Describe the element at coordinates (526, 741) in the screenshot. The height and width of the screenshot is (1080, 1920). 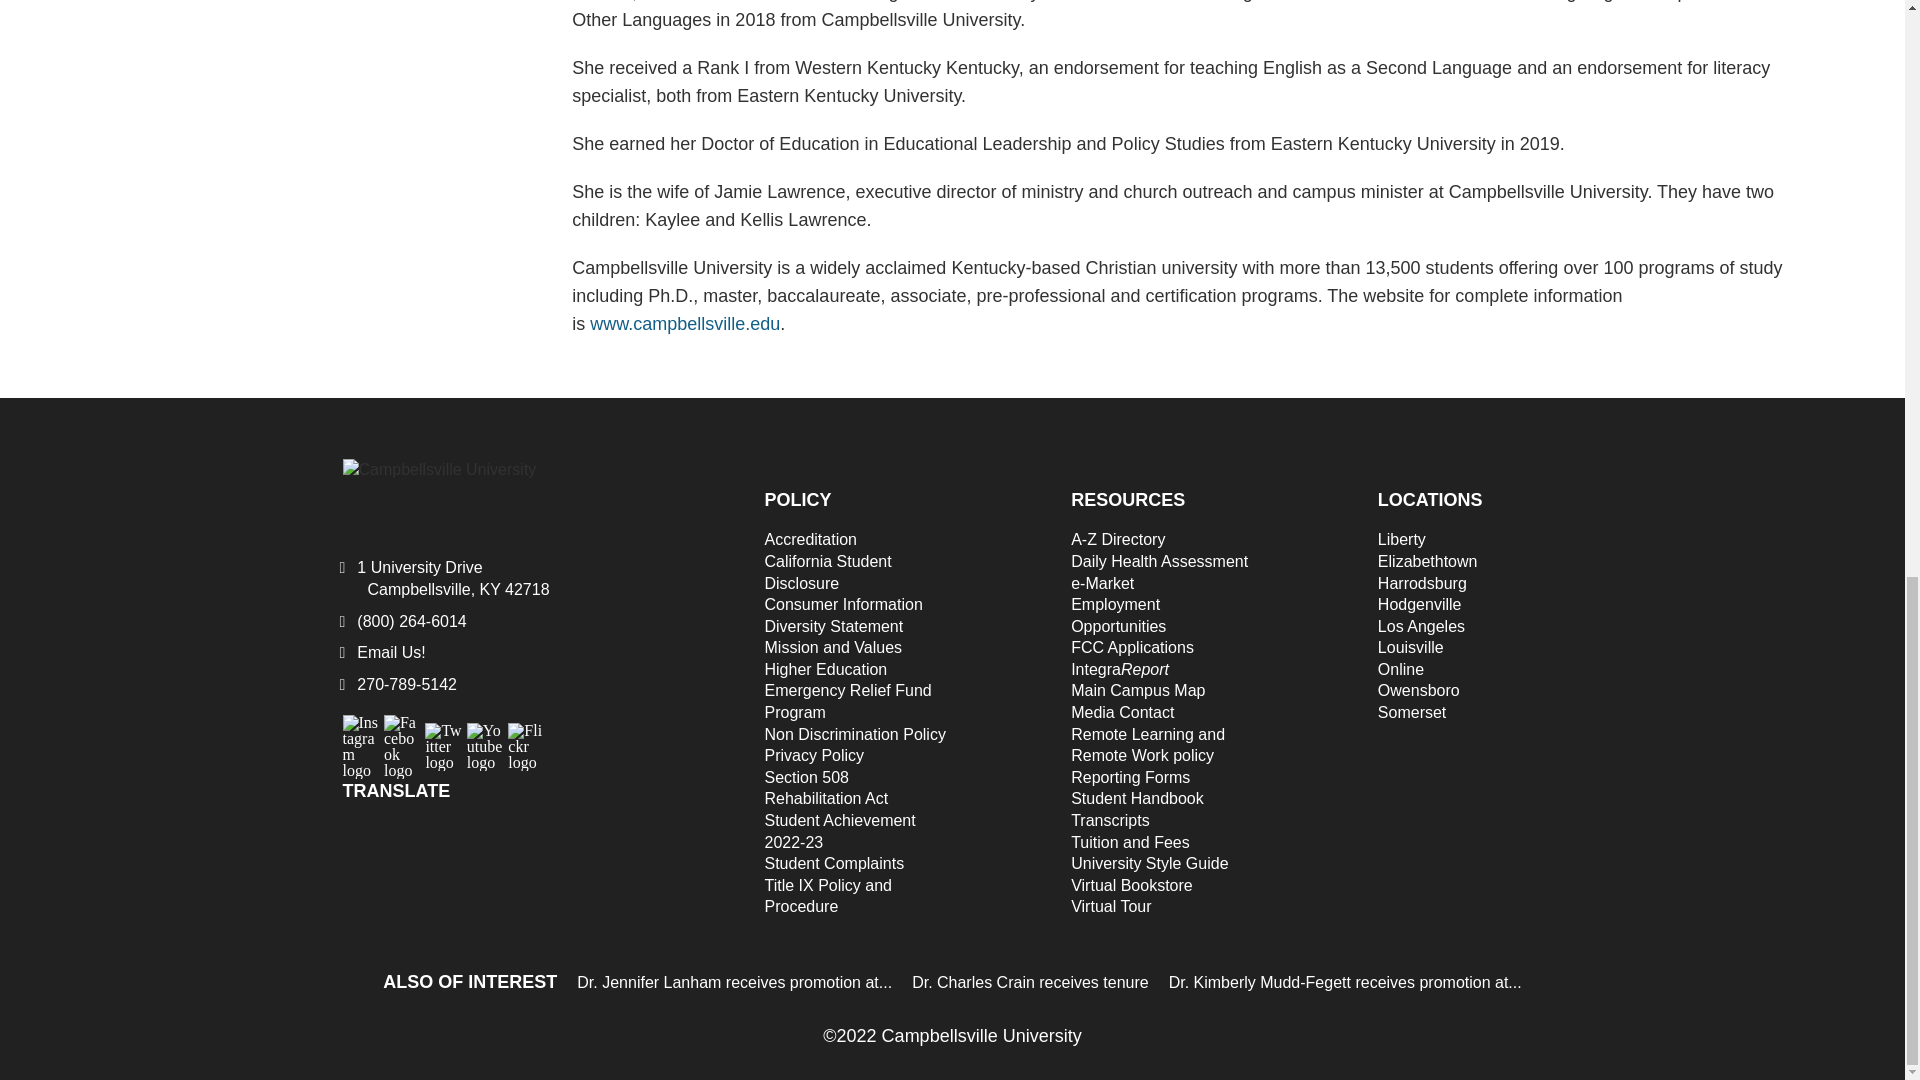
I see `Flickr` at that location.